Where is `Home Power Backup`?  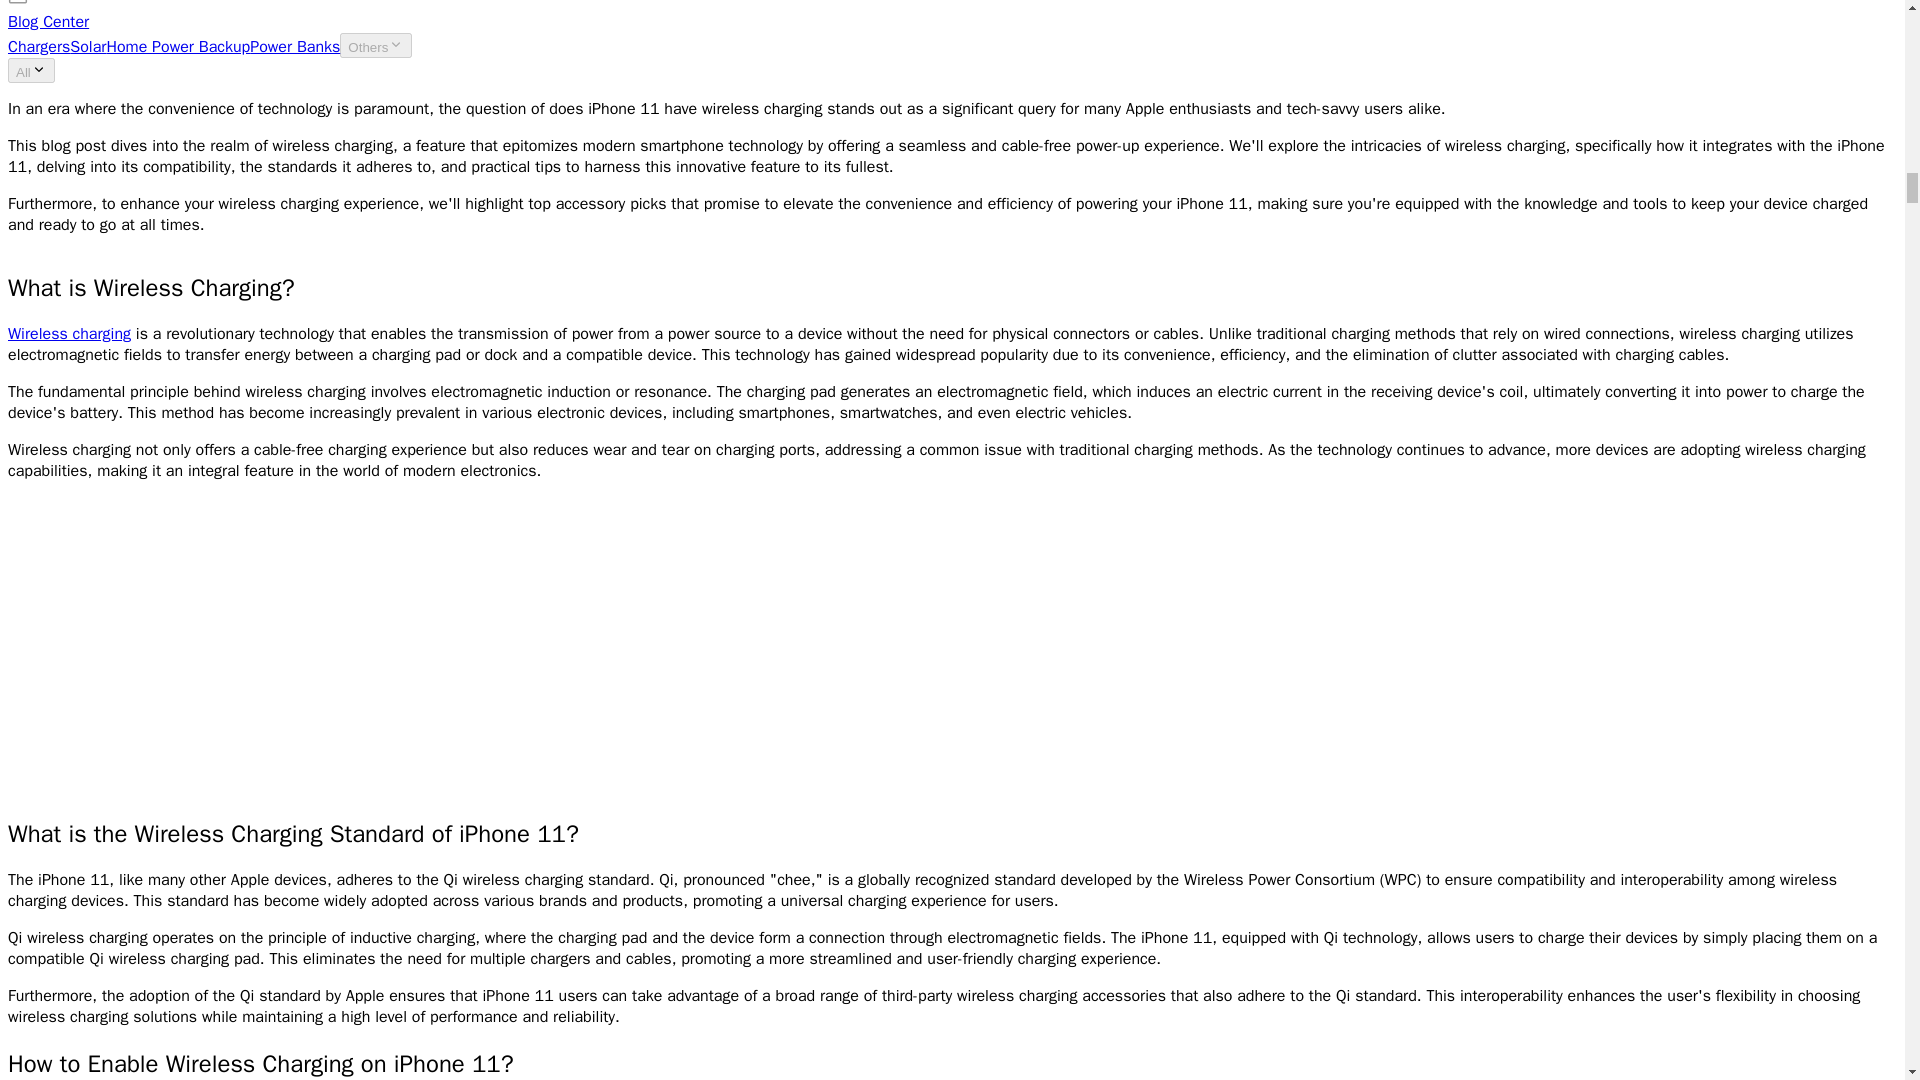
Home Power Backup is located at coordinates (177, 46).